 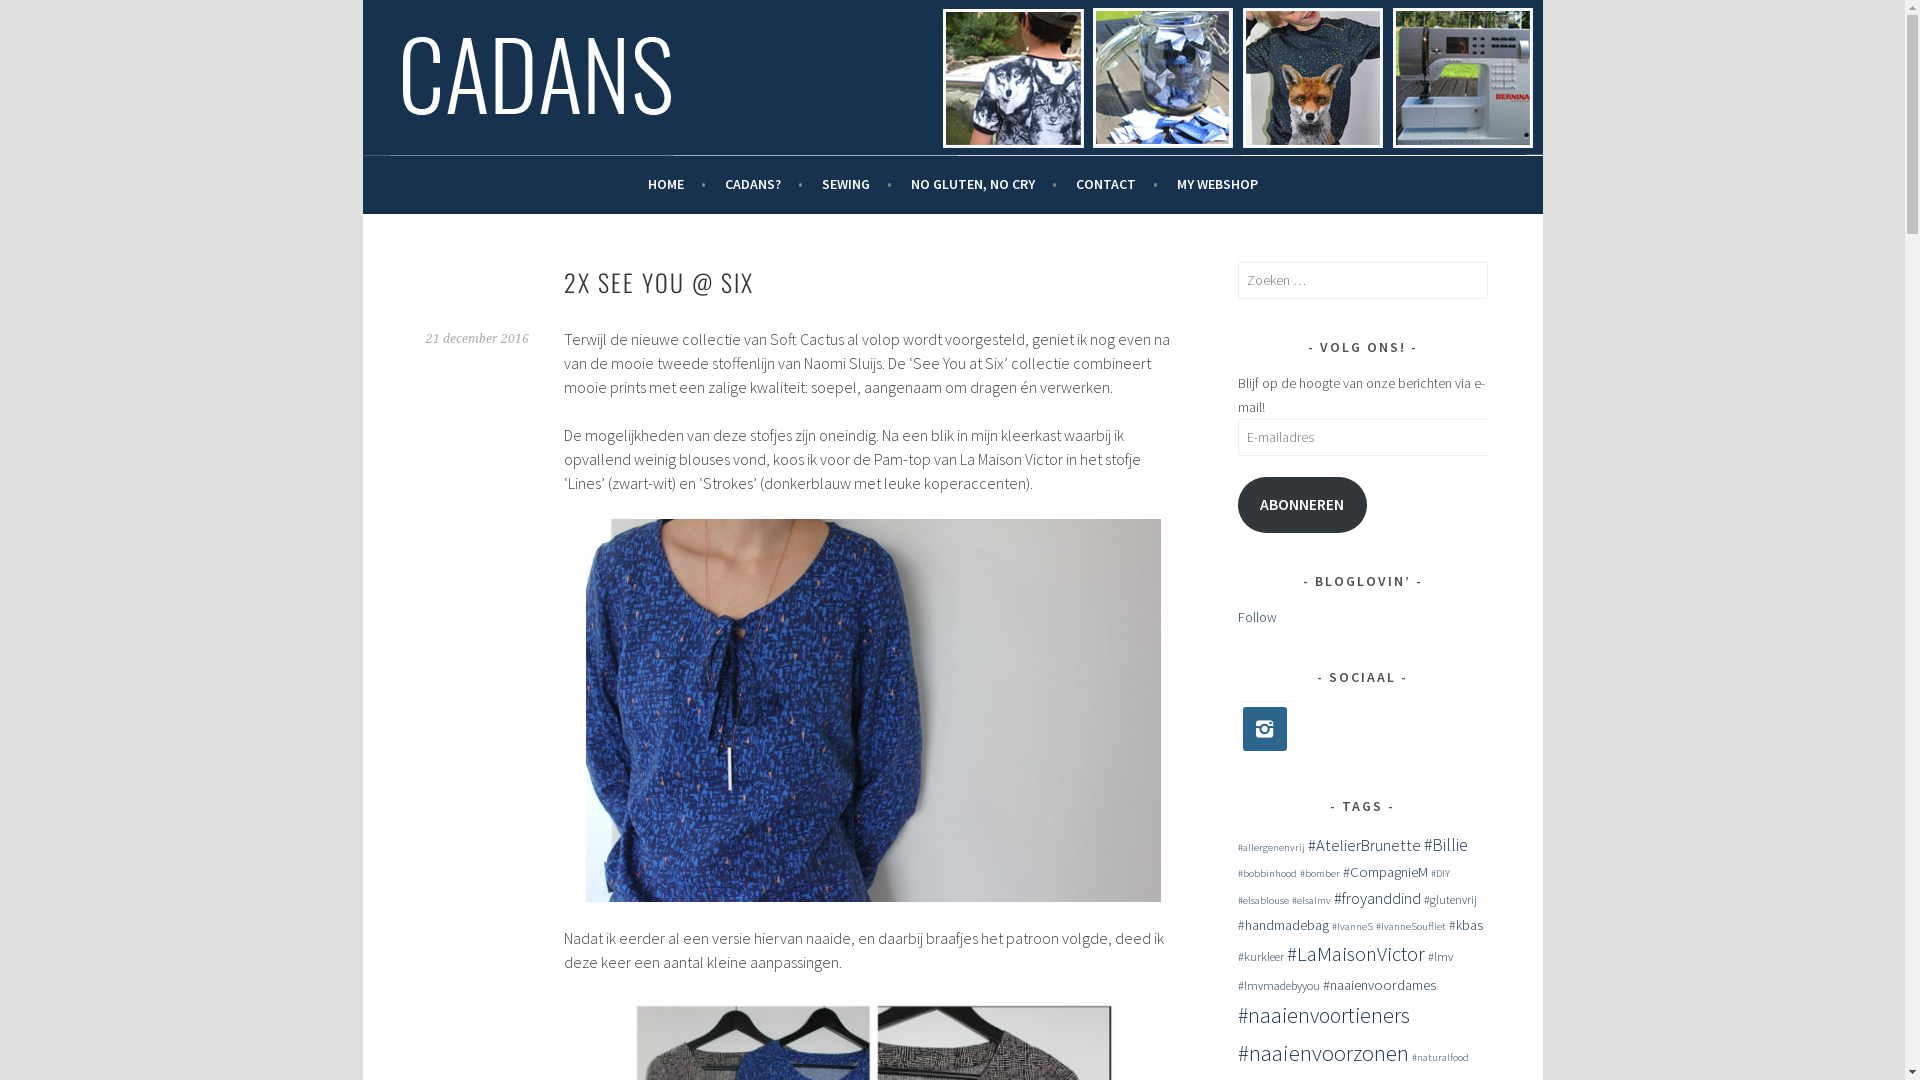 I want to click on #elsablouse, so click(x=1264, y=900).